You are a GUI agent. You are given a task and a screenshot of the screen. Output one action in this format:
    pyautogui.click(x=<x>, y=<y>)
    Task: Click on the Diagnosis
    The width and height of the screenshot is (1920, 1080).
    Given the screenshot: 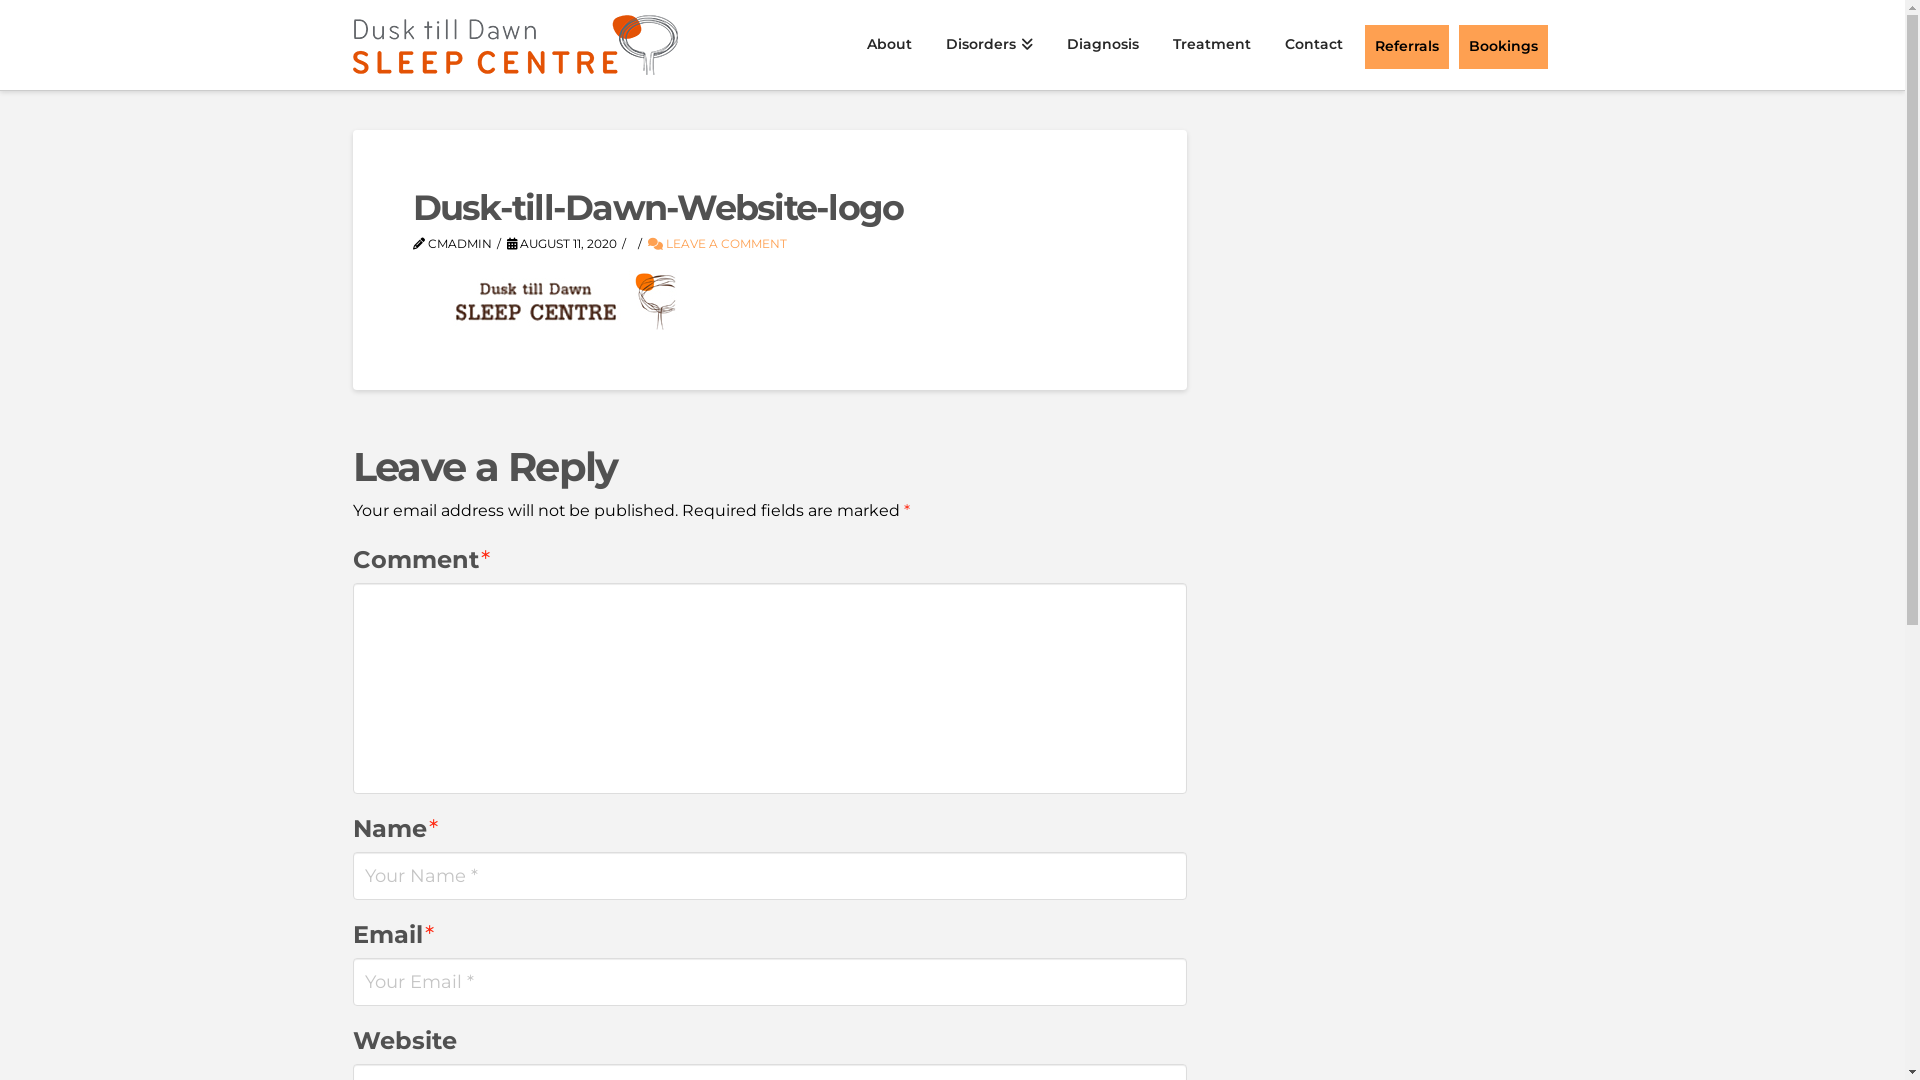 What is the action you would take?
    pyautogui.click(x=1103, y=45)
    